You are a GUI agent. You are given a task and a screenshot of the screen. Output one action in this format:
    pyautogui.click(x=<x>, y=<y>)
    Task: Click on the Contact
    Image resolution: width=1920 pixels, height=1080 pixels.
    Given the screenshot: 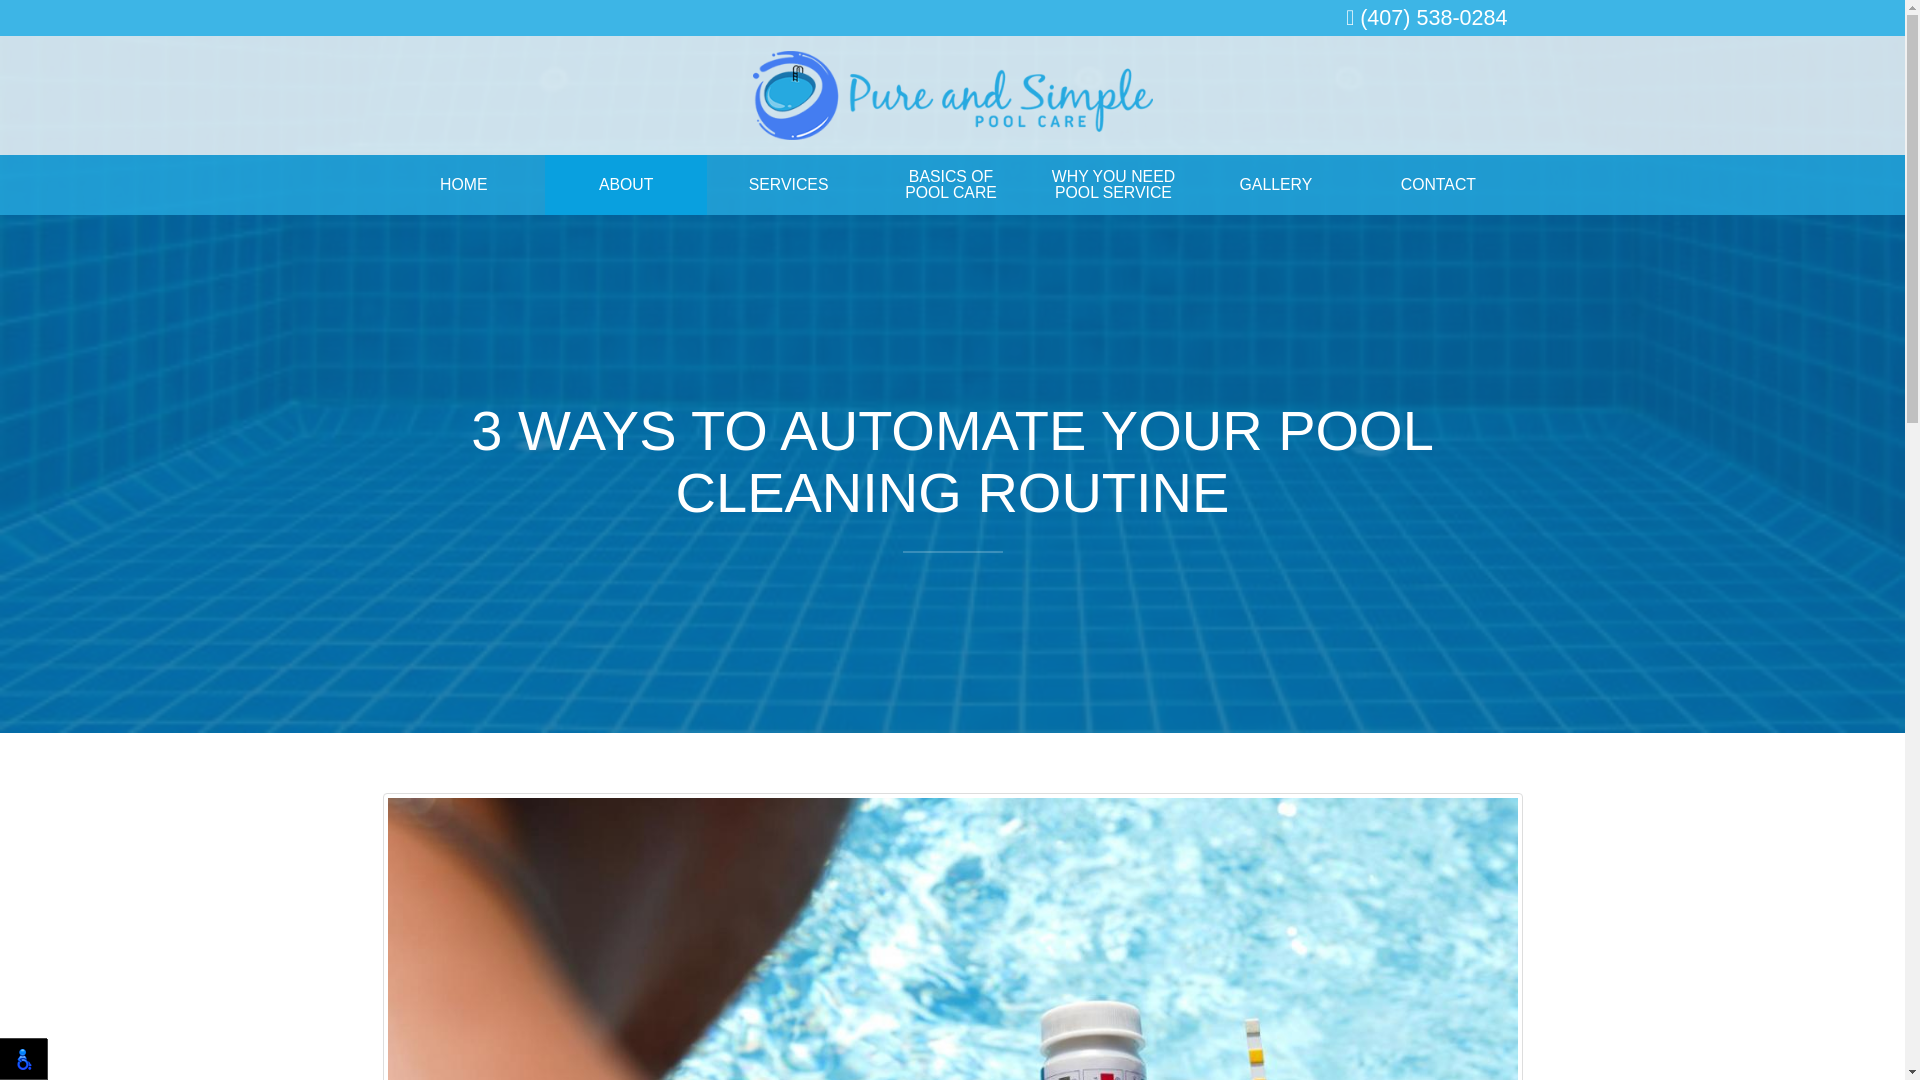 What is the action you would take?
    pyautogui.click(x=1113, y=184)
    